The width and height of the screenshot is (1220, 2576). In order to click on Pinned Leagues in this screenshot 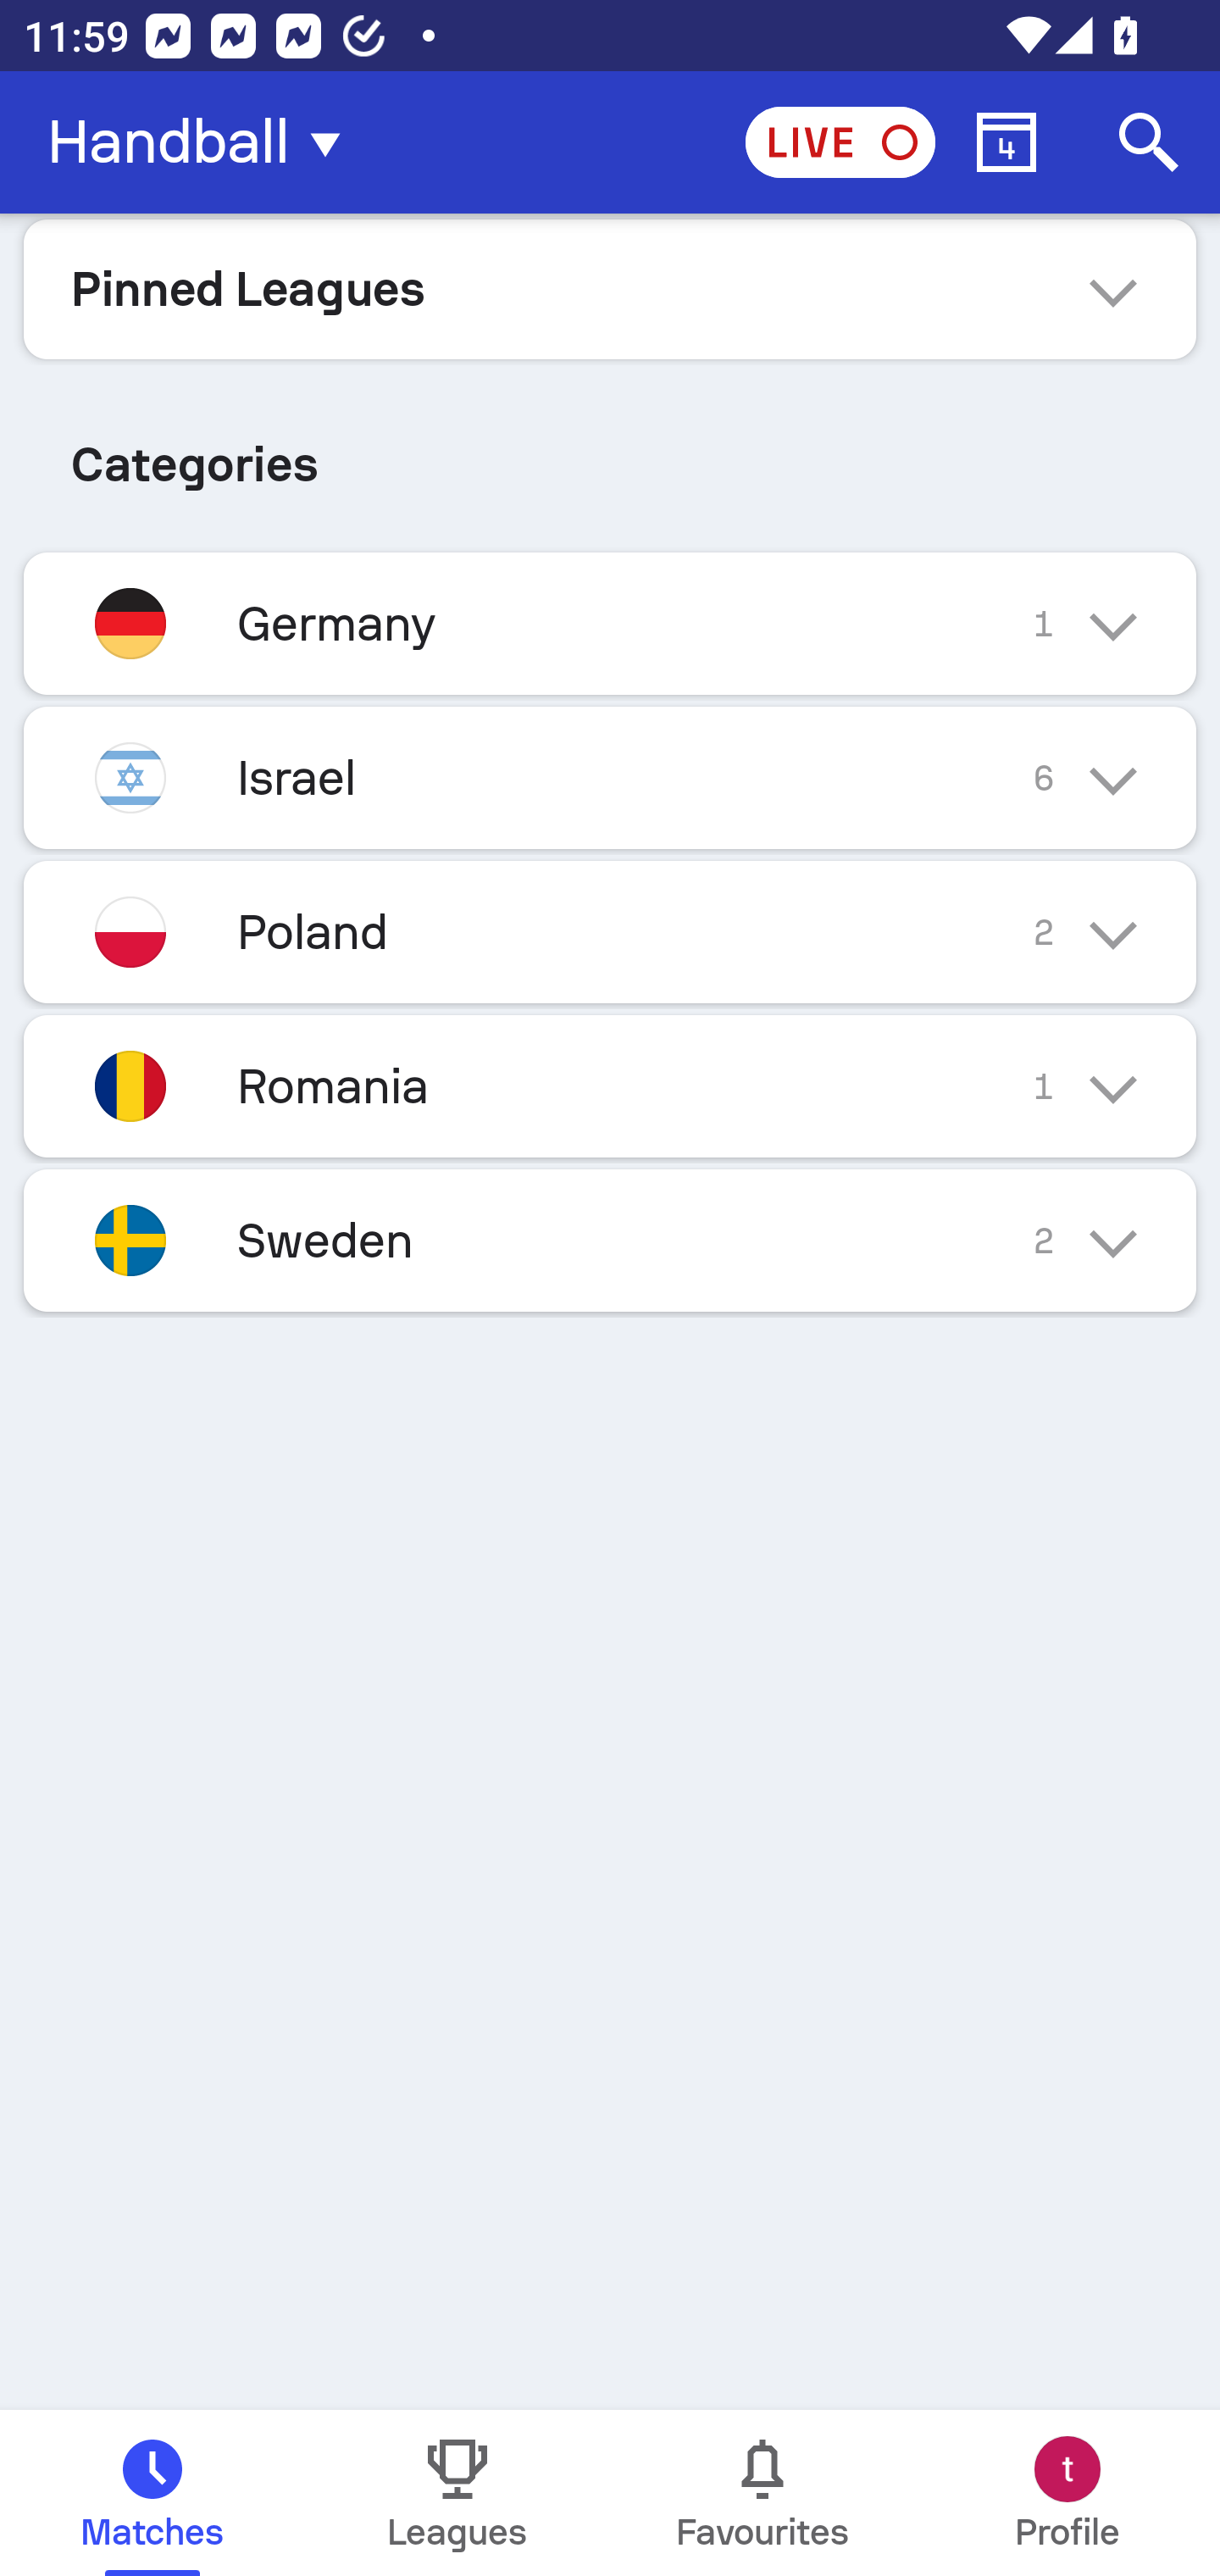, I will do `click(610, 288)`.